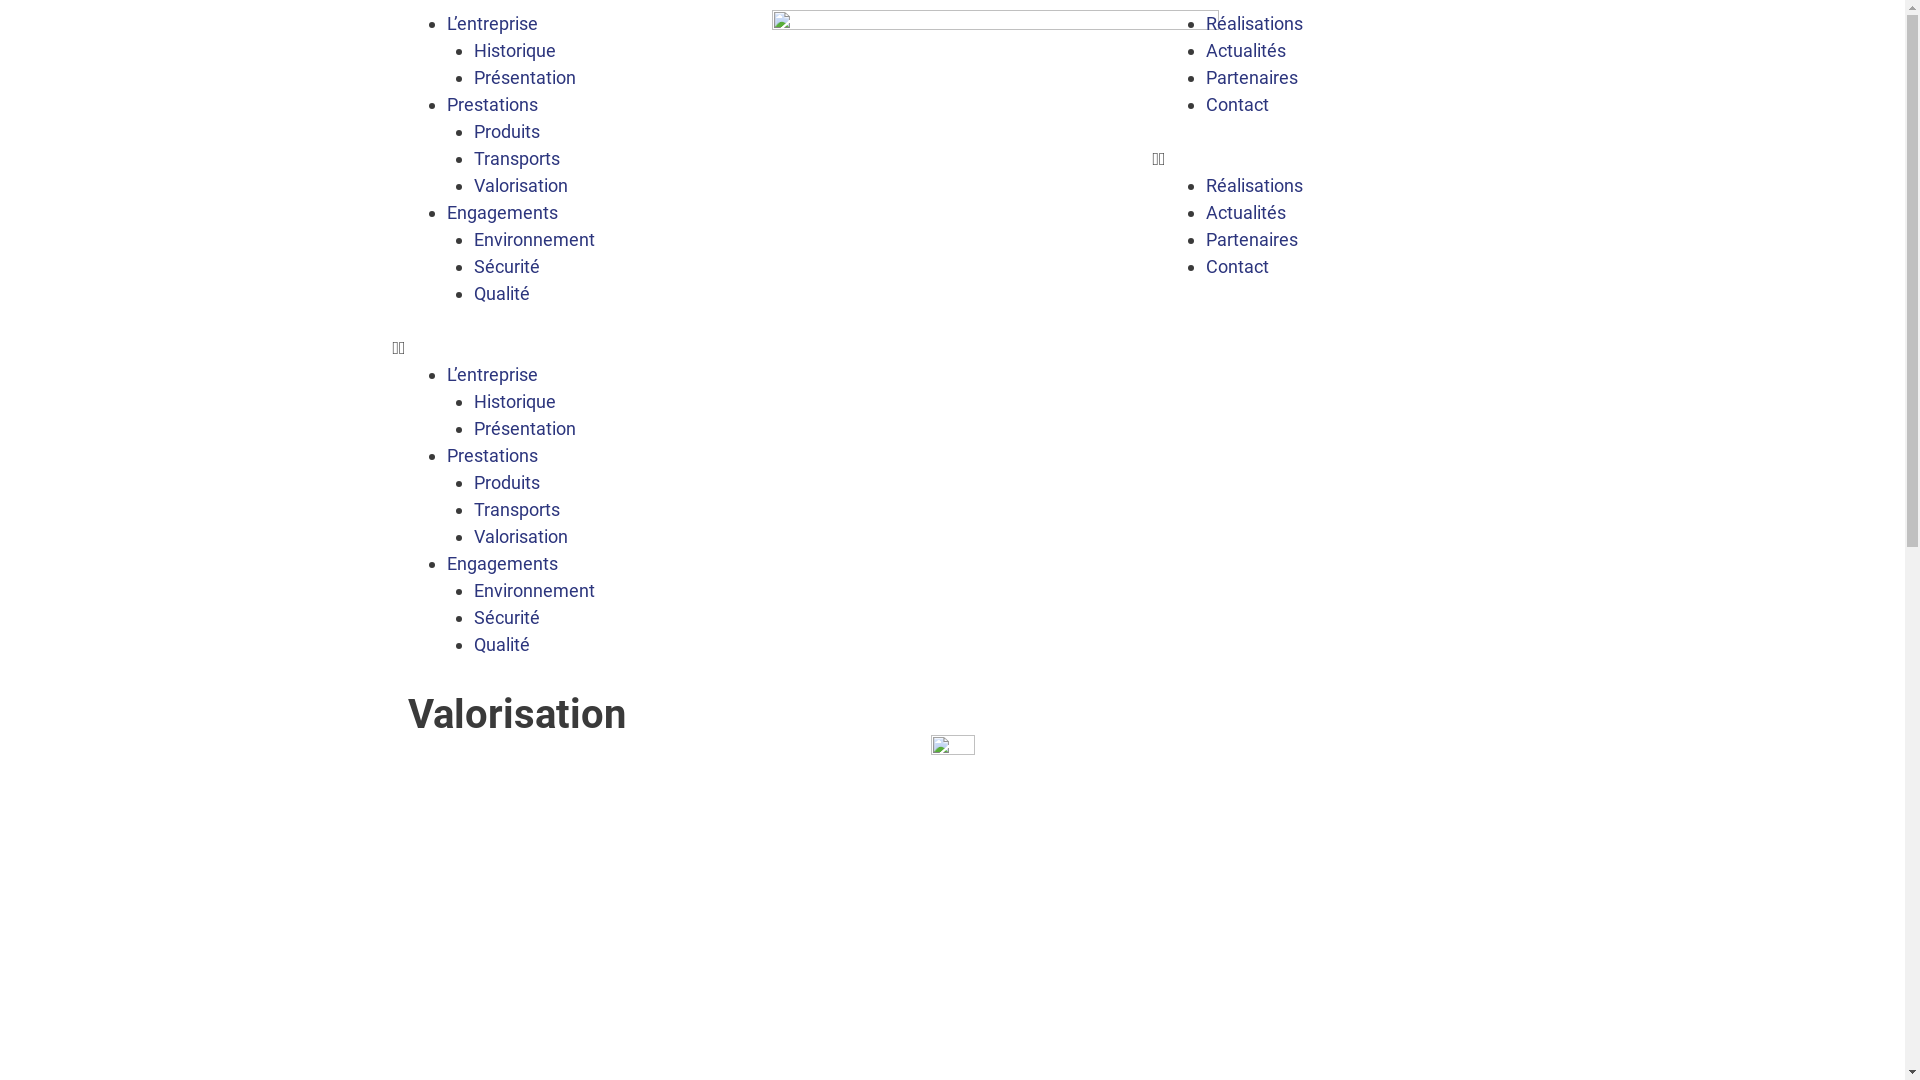 The width and height of the screenshot is (1920, 1080). I want to click on Environnement, so click(534, 590).